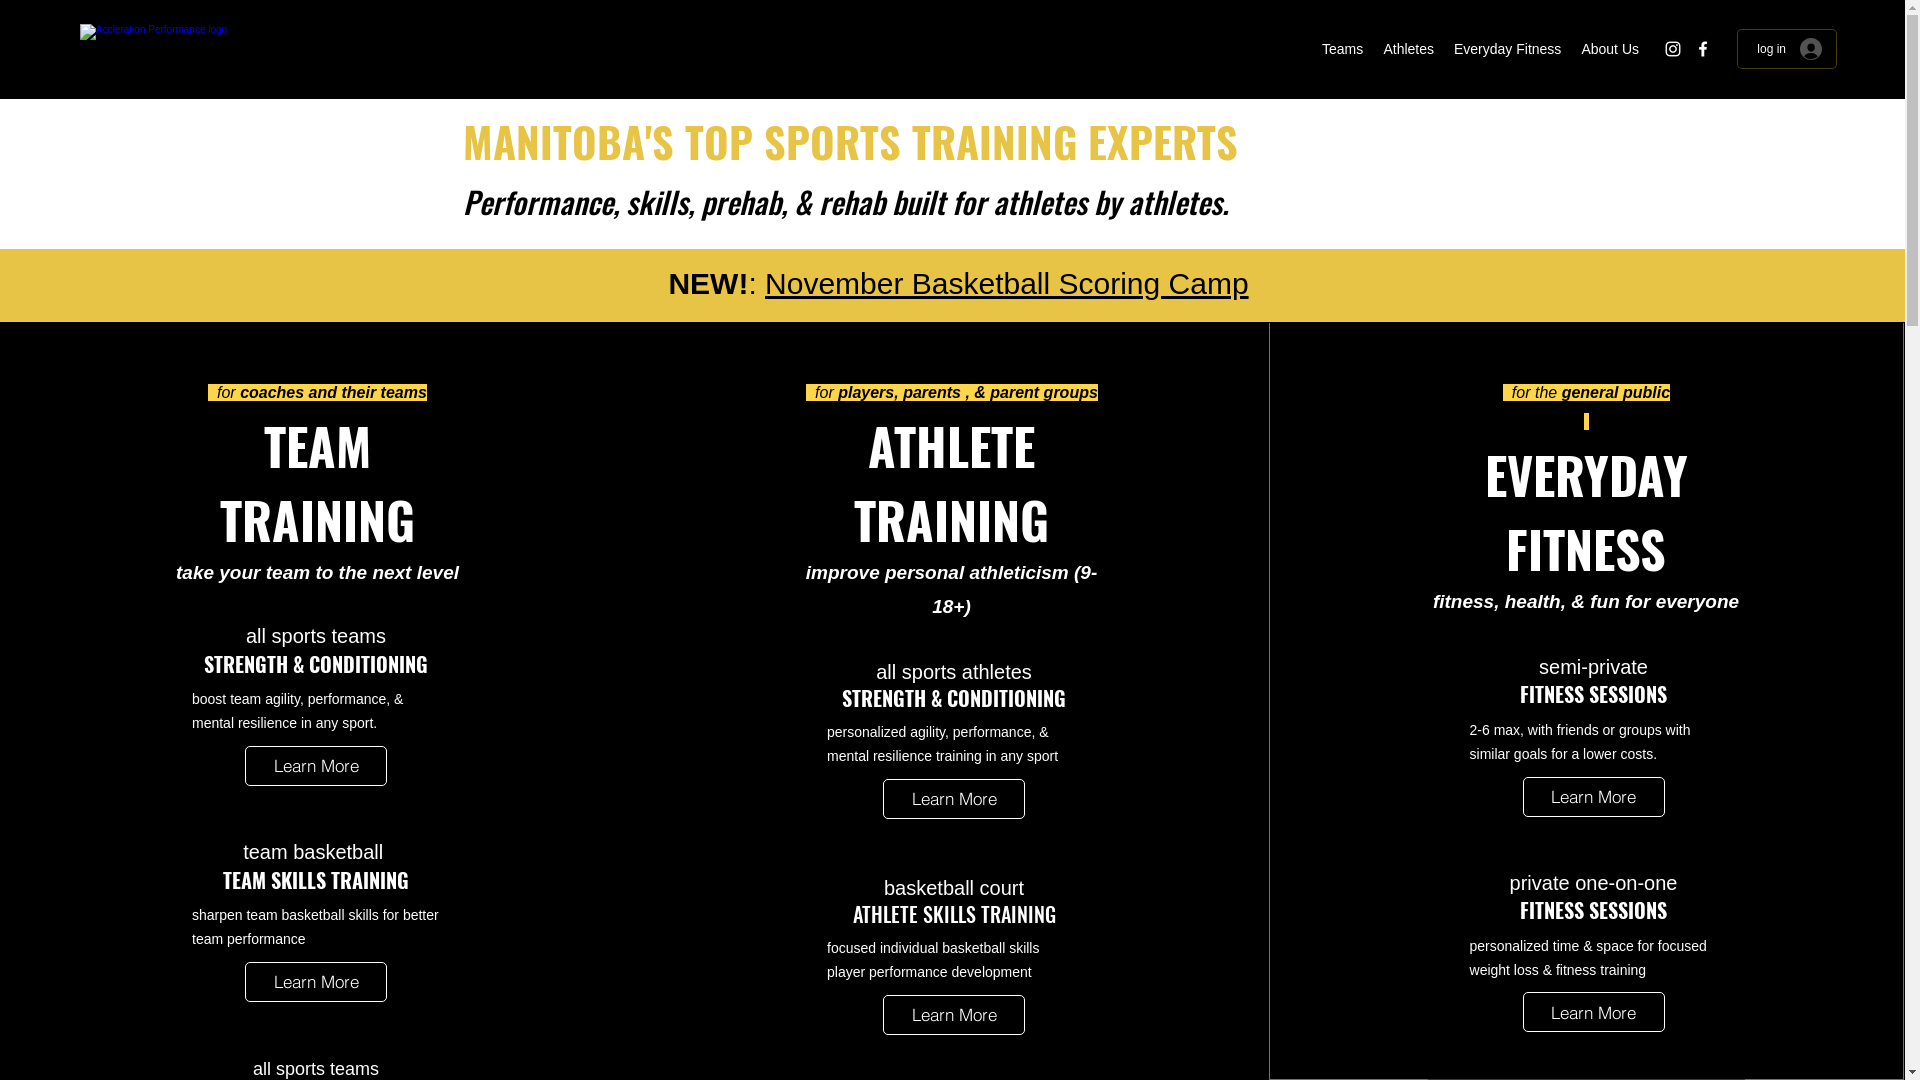 Image resolution: width=1920 pixels, height=1080 pixels. I want to click on Learn More, so click(1594, 1012).